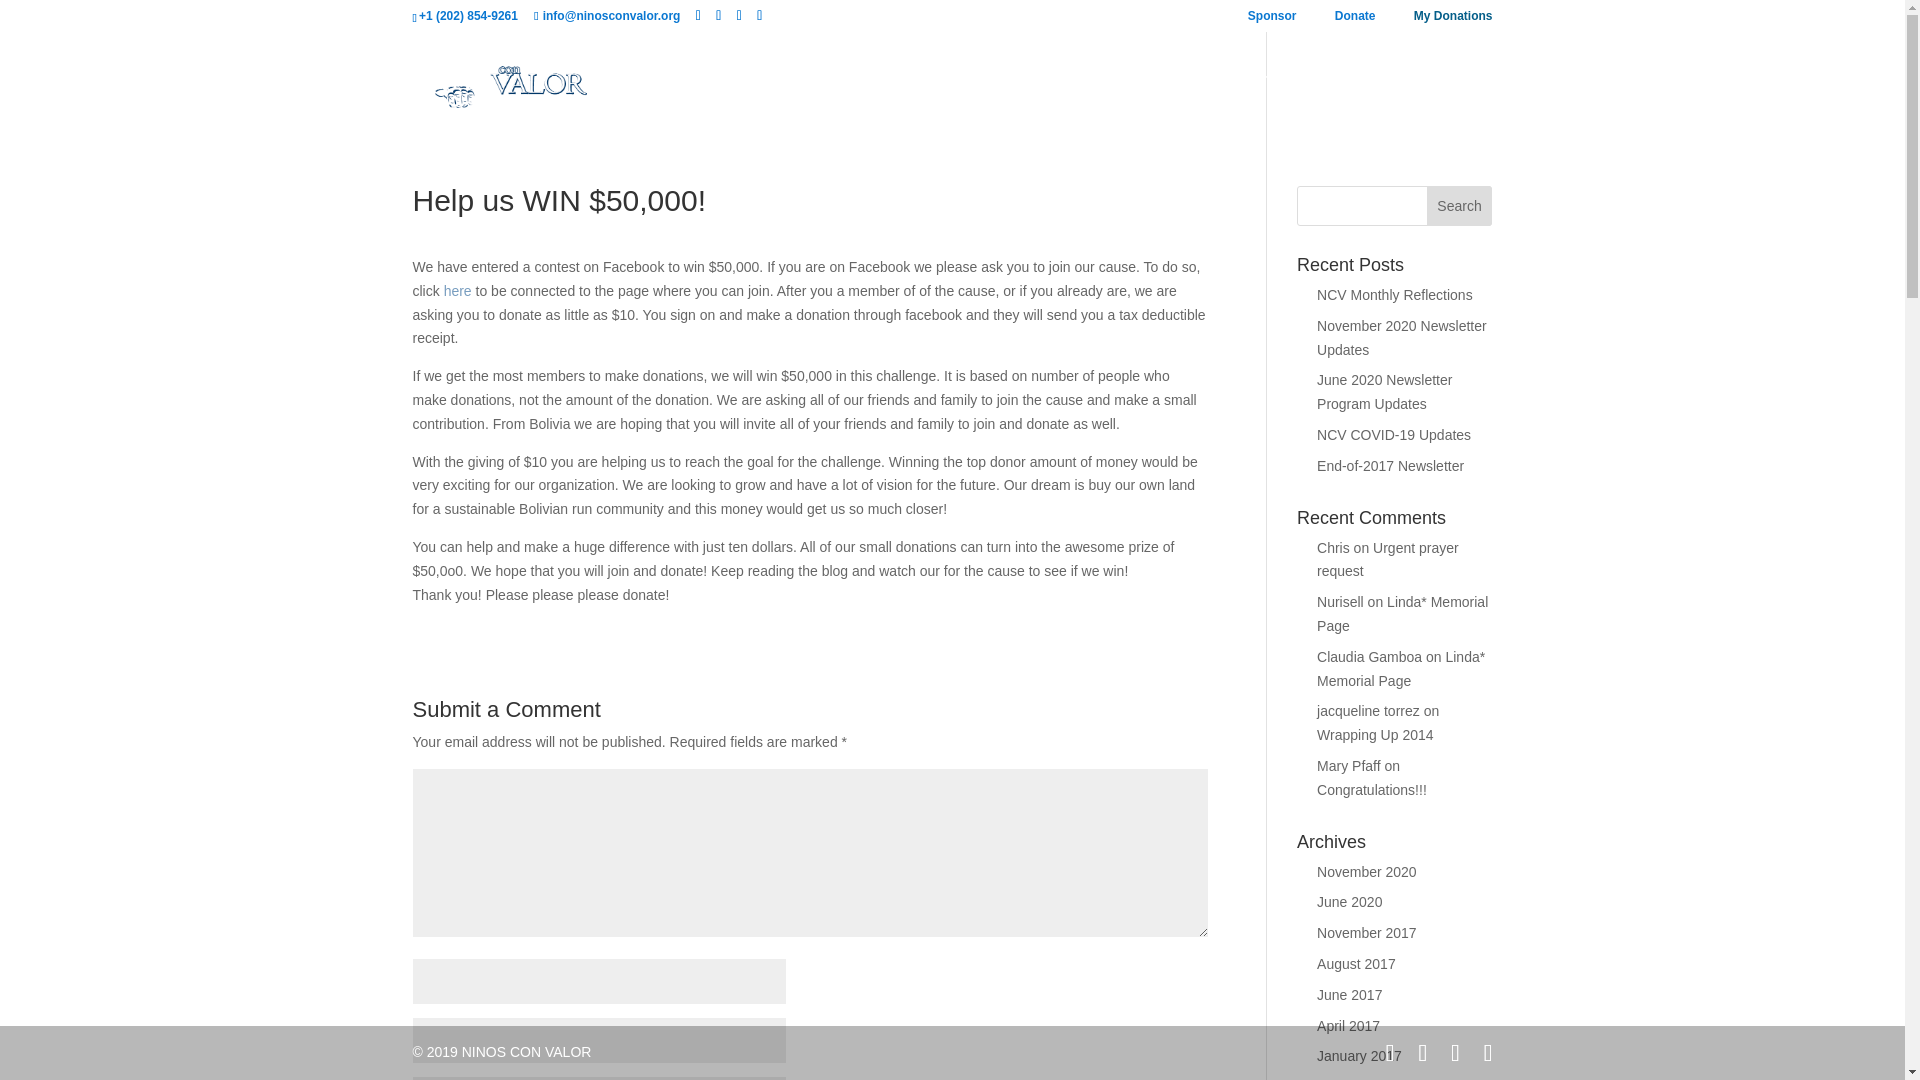 The width and height of the screenshot is (1920, 1080). Describe the element at coordinates (1366, 872) in the screenshot. I see `November 2020` at that location.